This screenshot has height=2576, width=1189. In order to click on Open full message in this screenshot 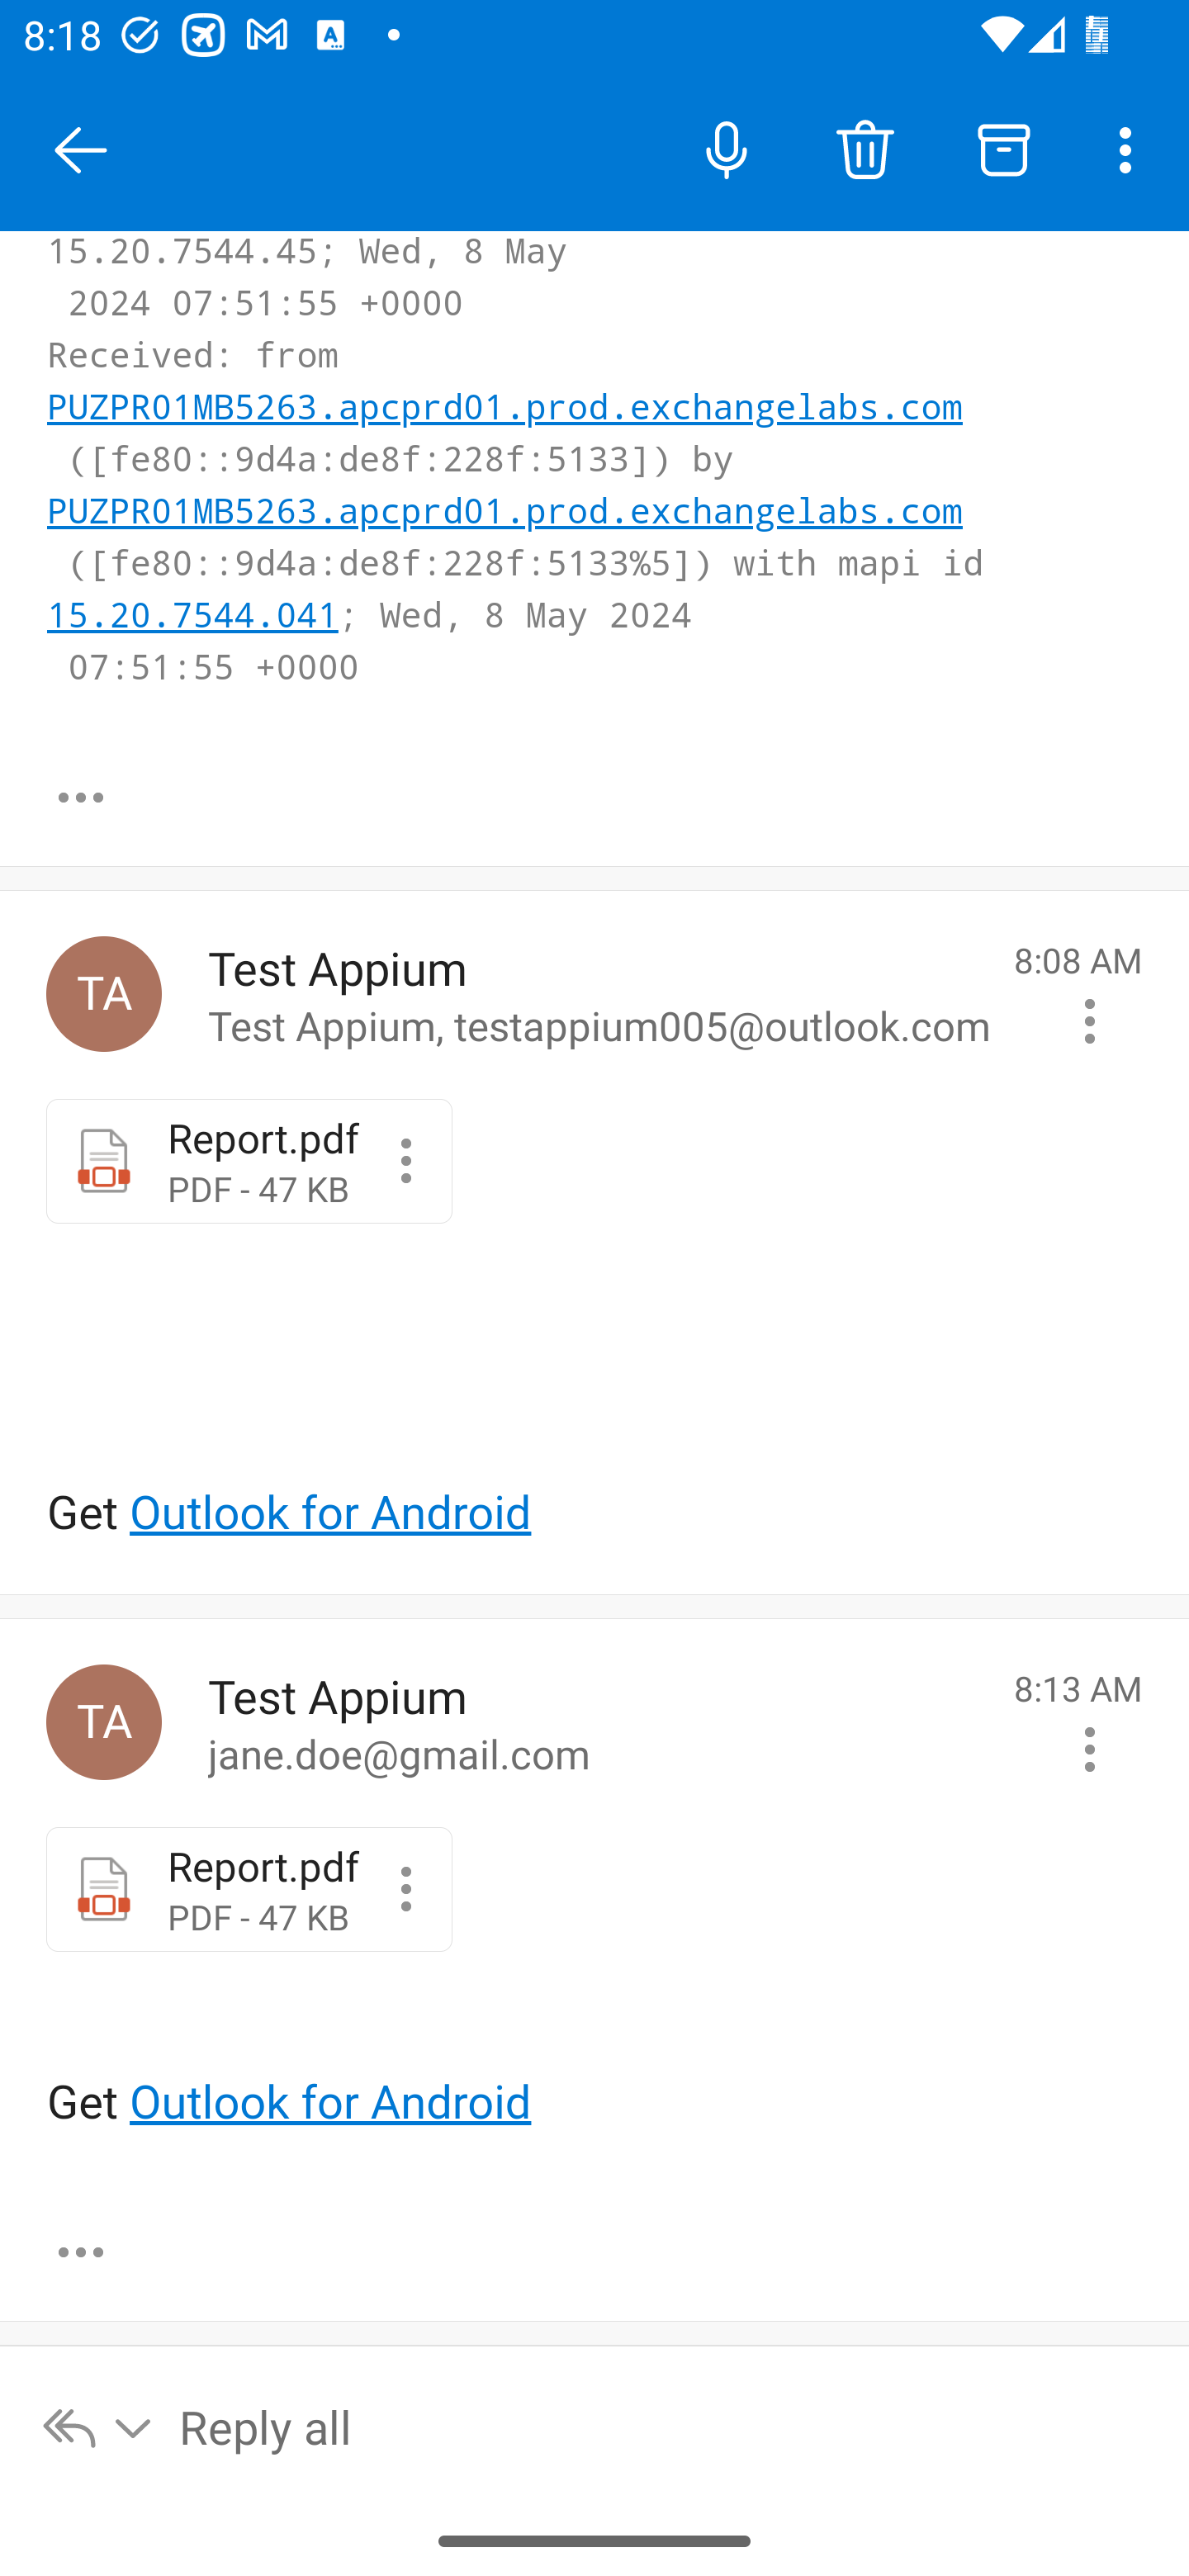, I will do `click(81, 798)`.